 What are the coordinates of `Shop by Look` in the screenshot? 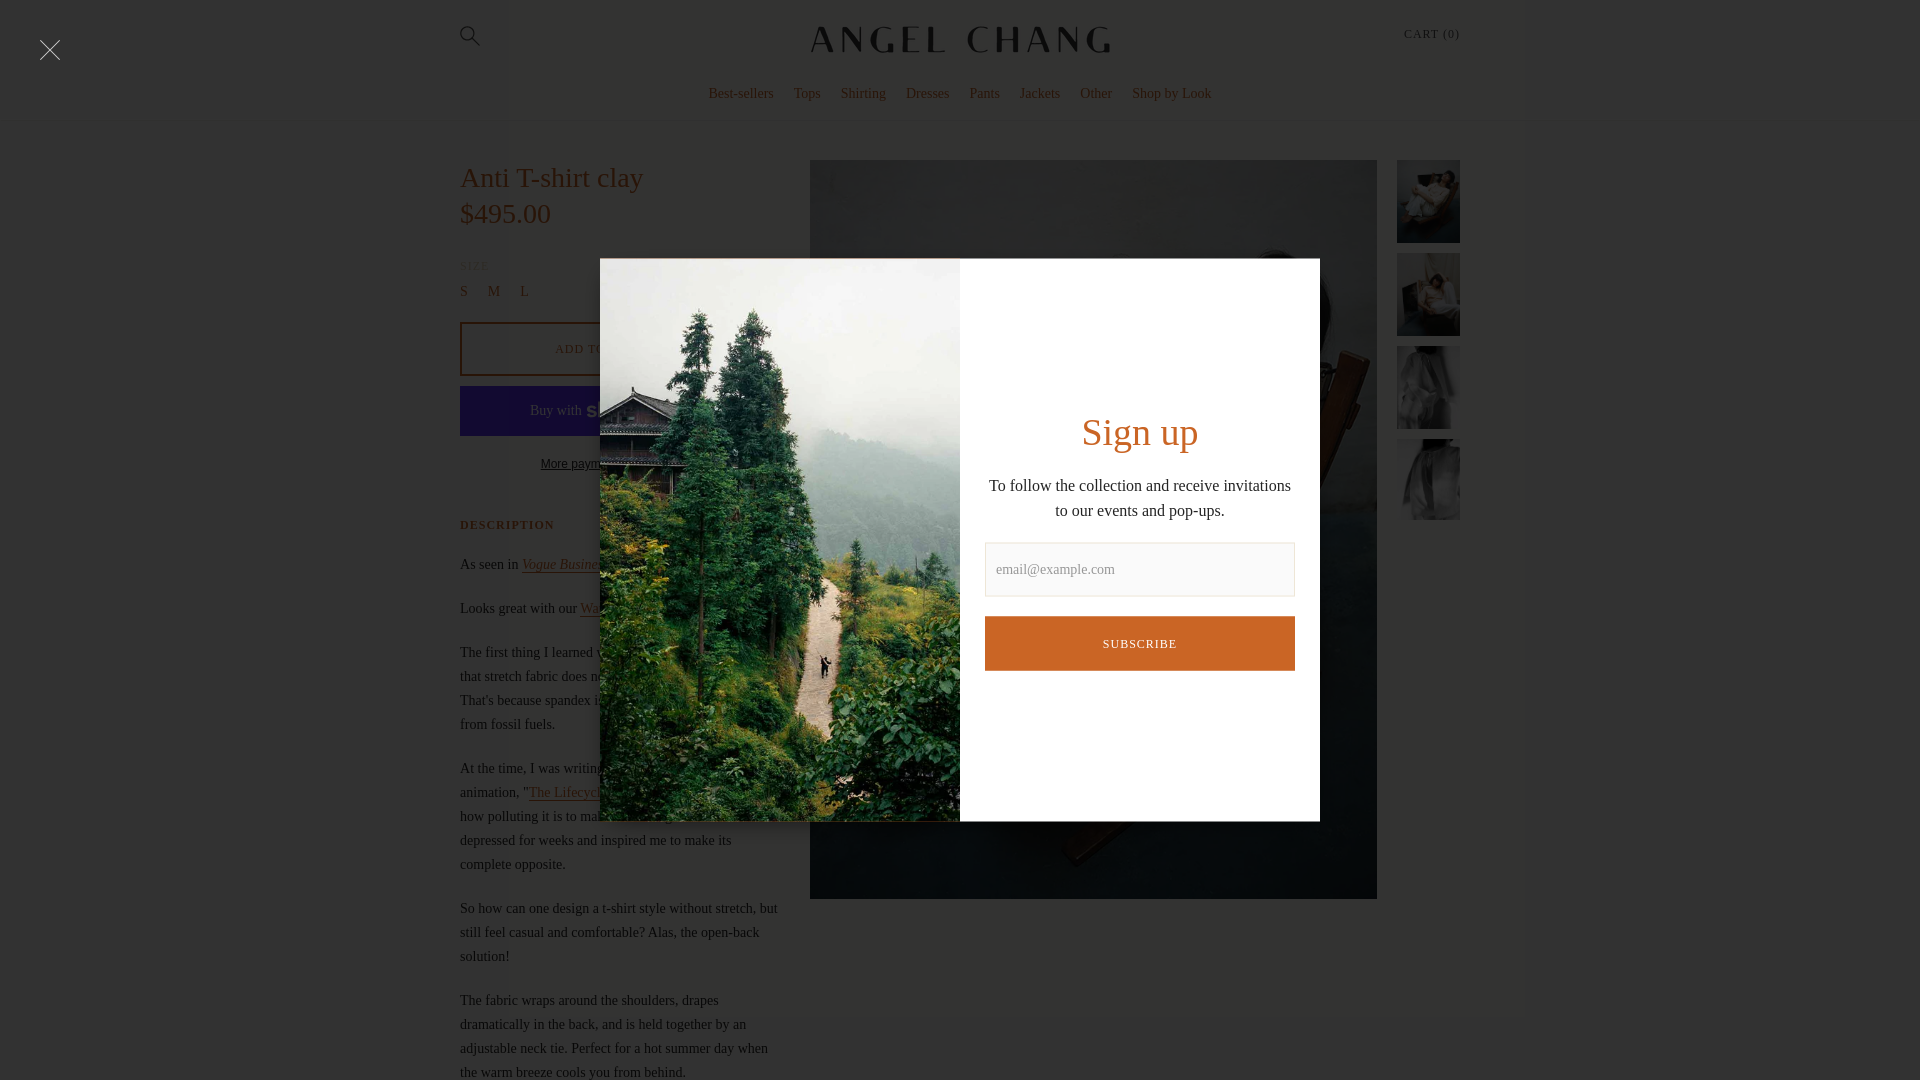 It's located at (1172, 94).